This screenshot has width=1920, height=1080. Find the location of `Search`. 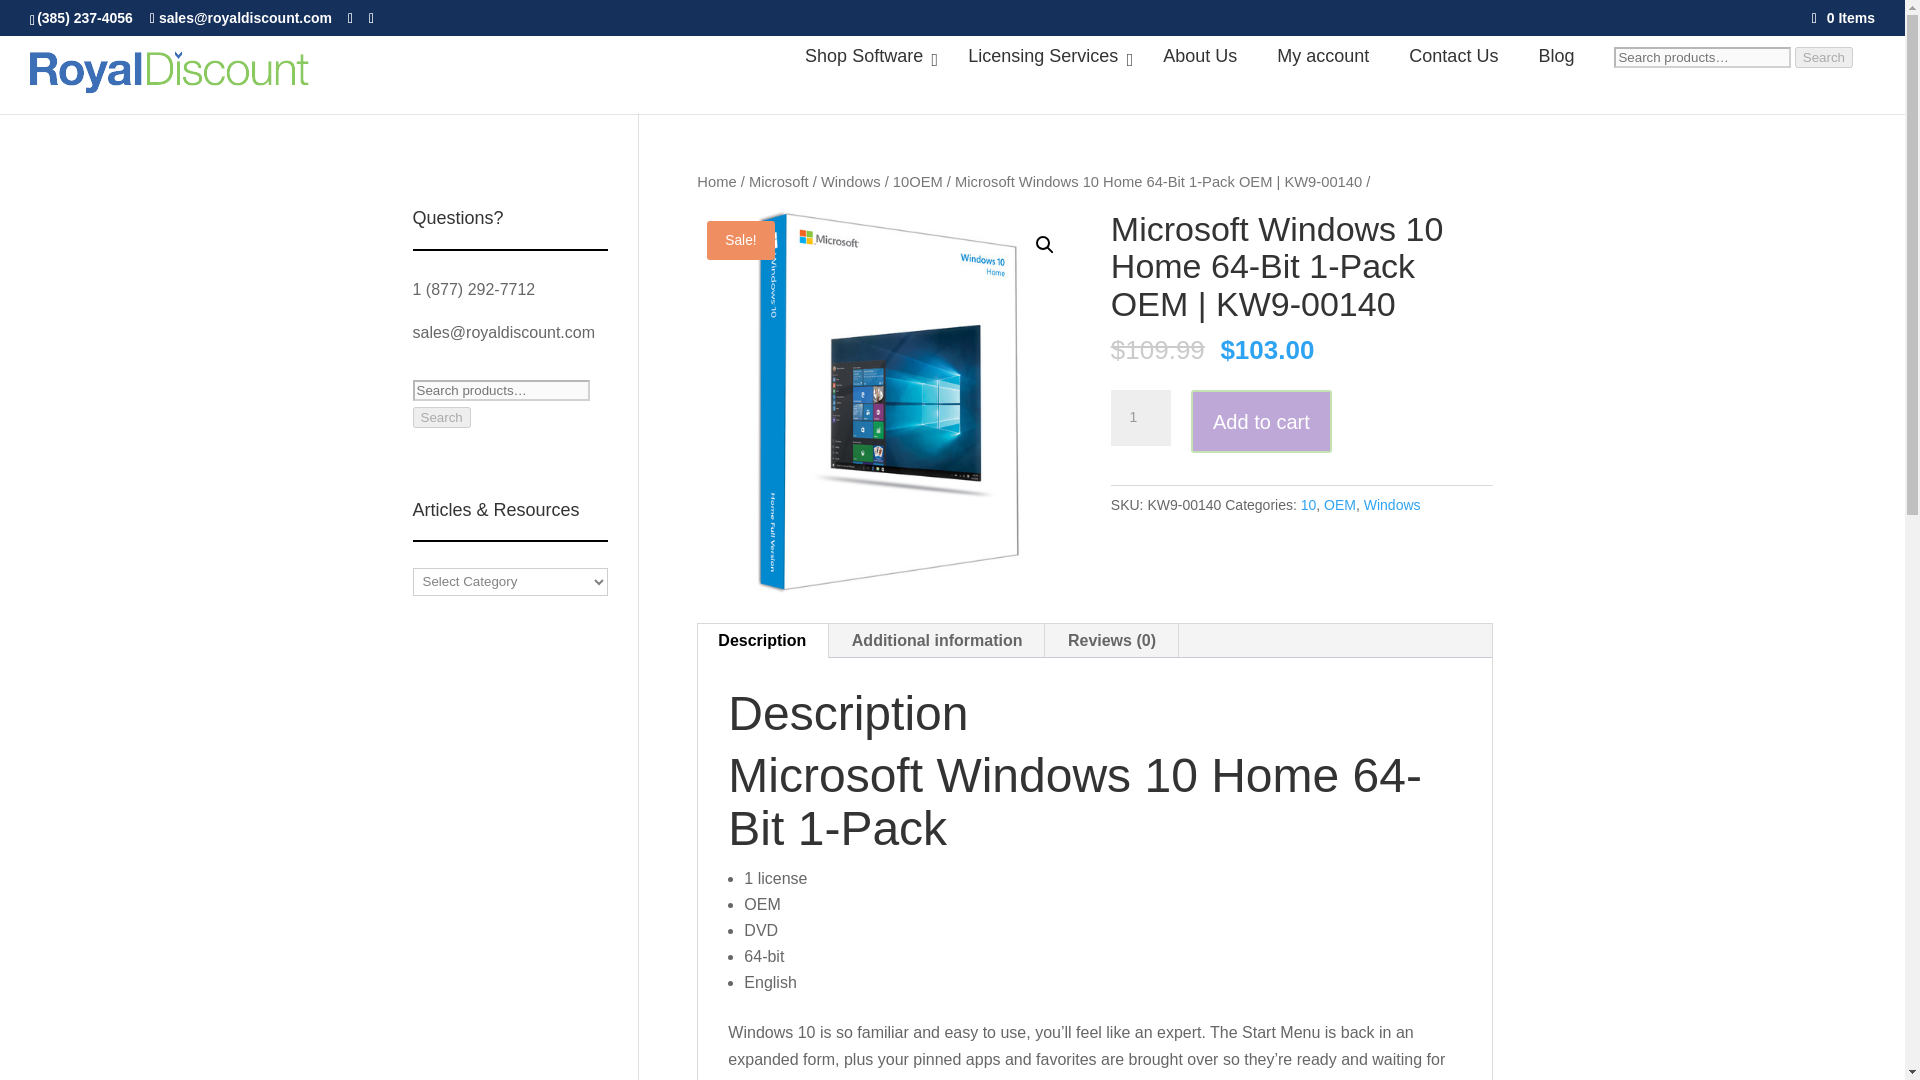

Search is located at coordinates (1824, 58).